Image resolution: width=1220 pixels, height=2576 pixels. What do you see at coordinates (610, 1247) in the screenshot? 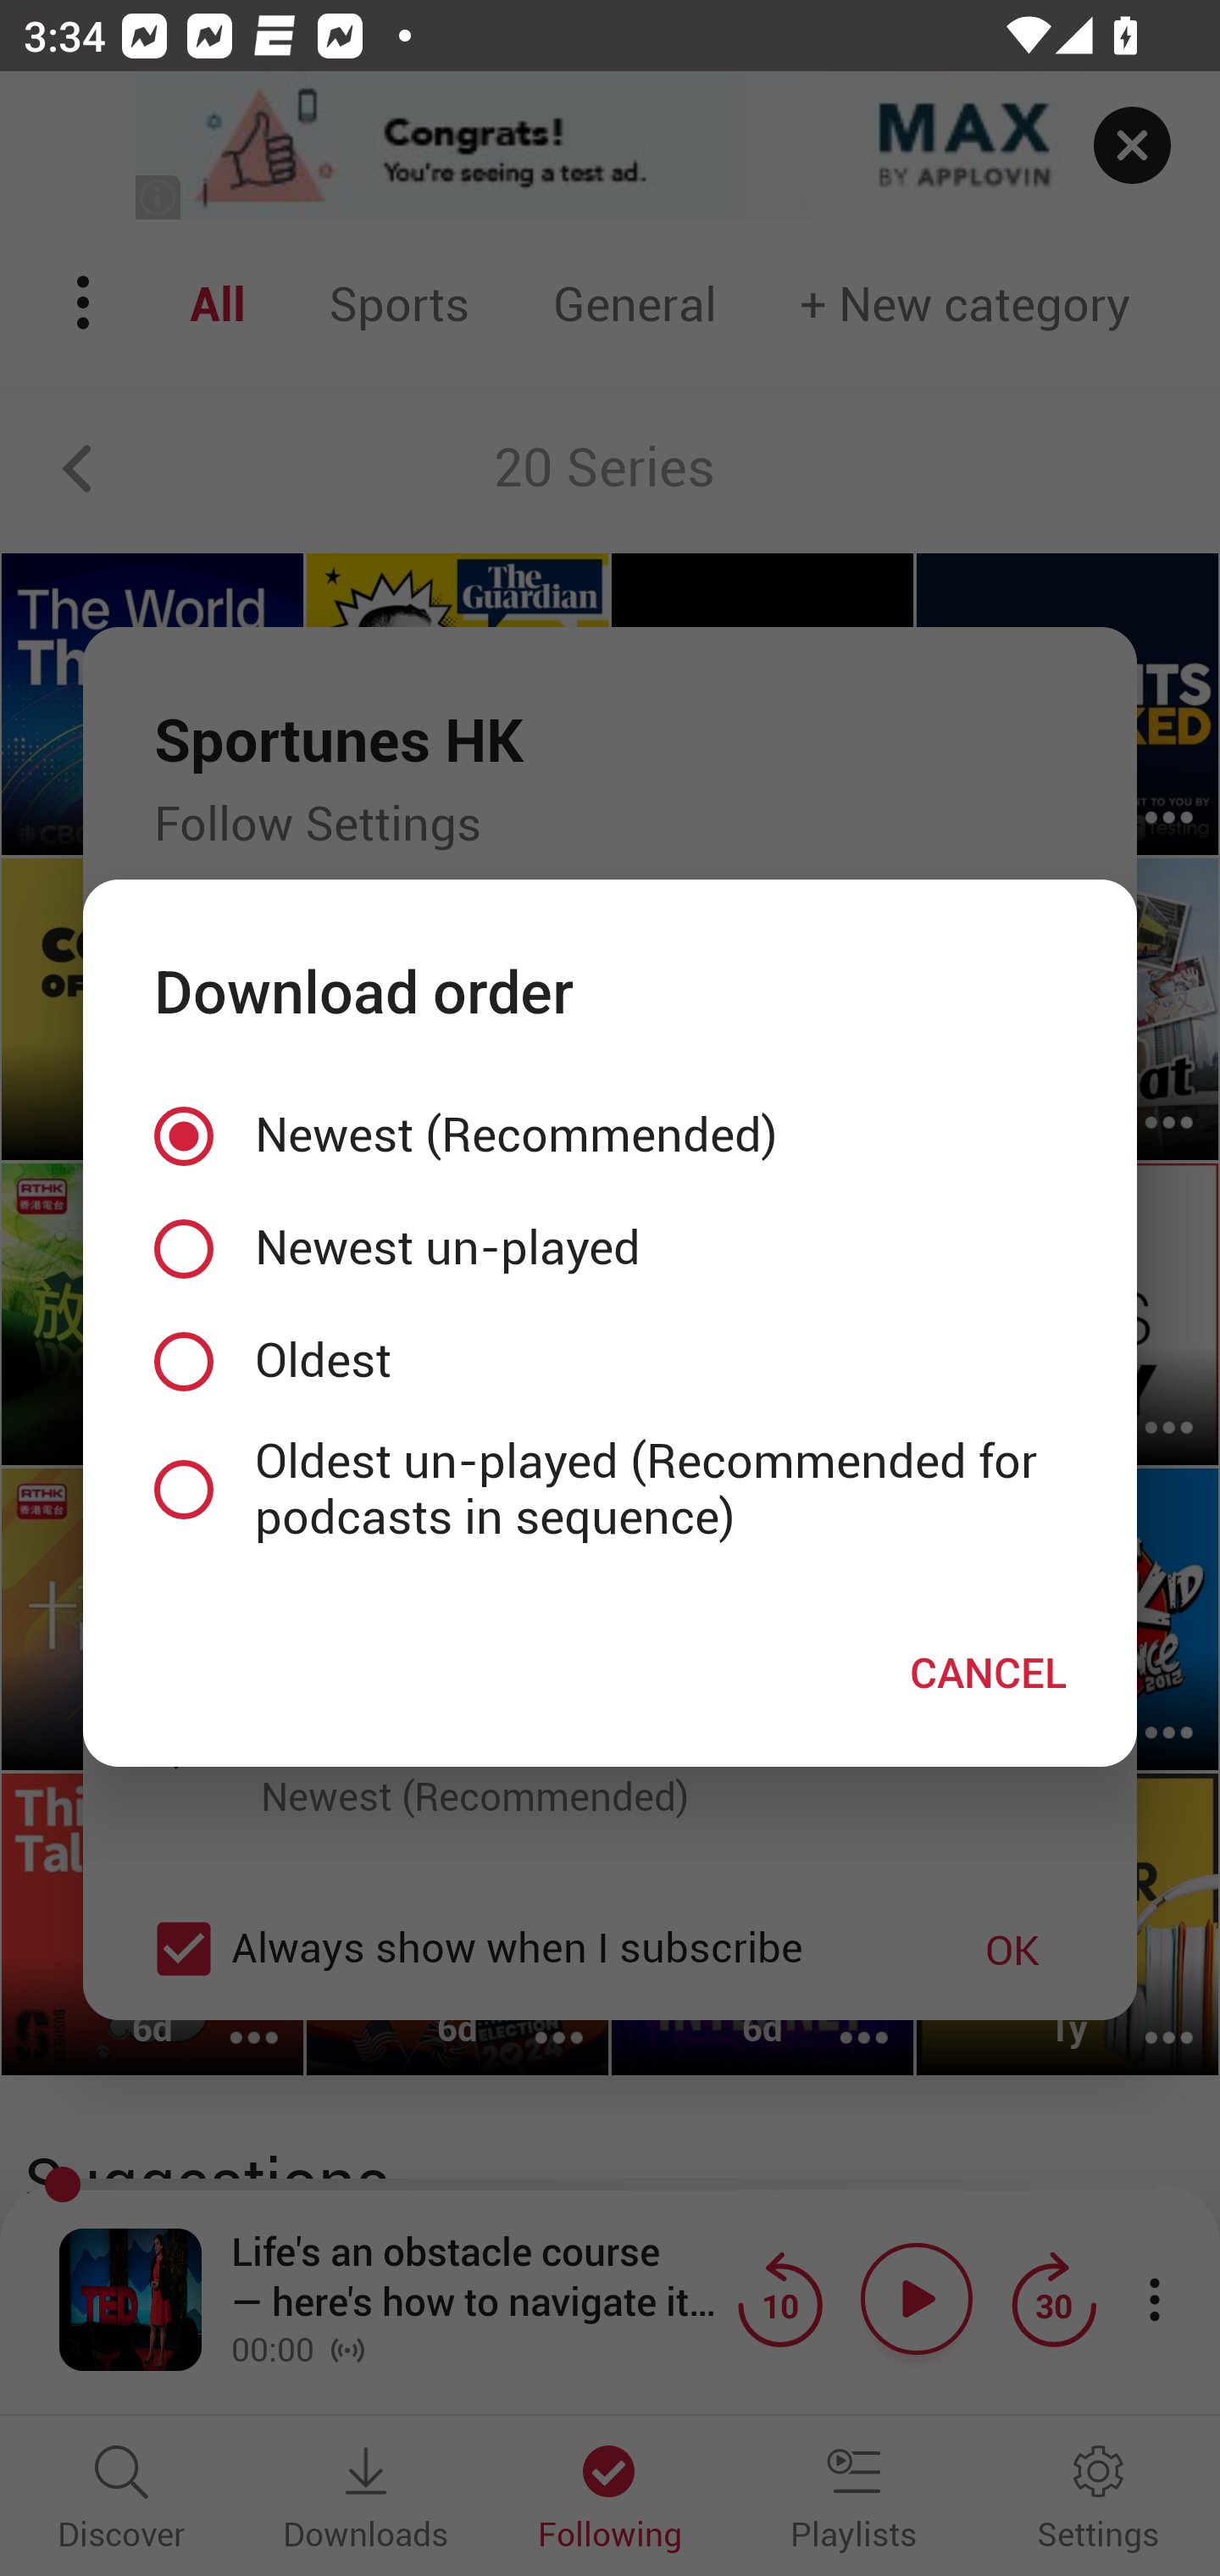
I see `Newest un-played` at bounding box center [610, 1247].